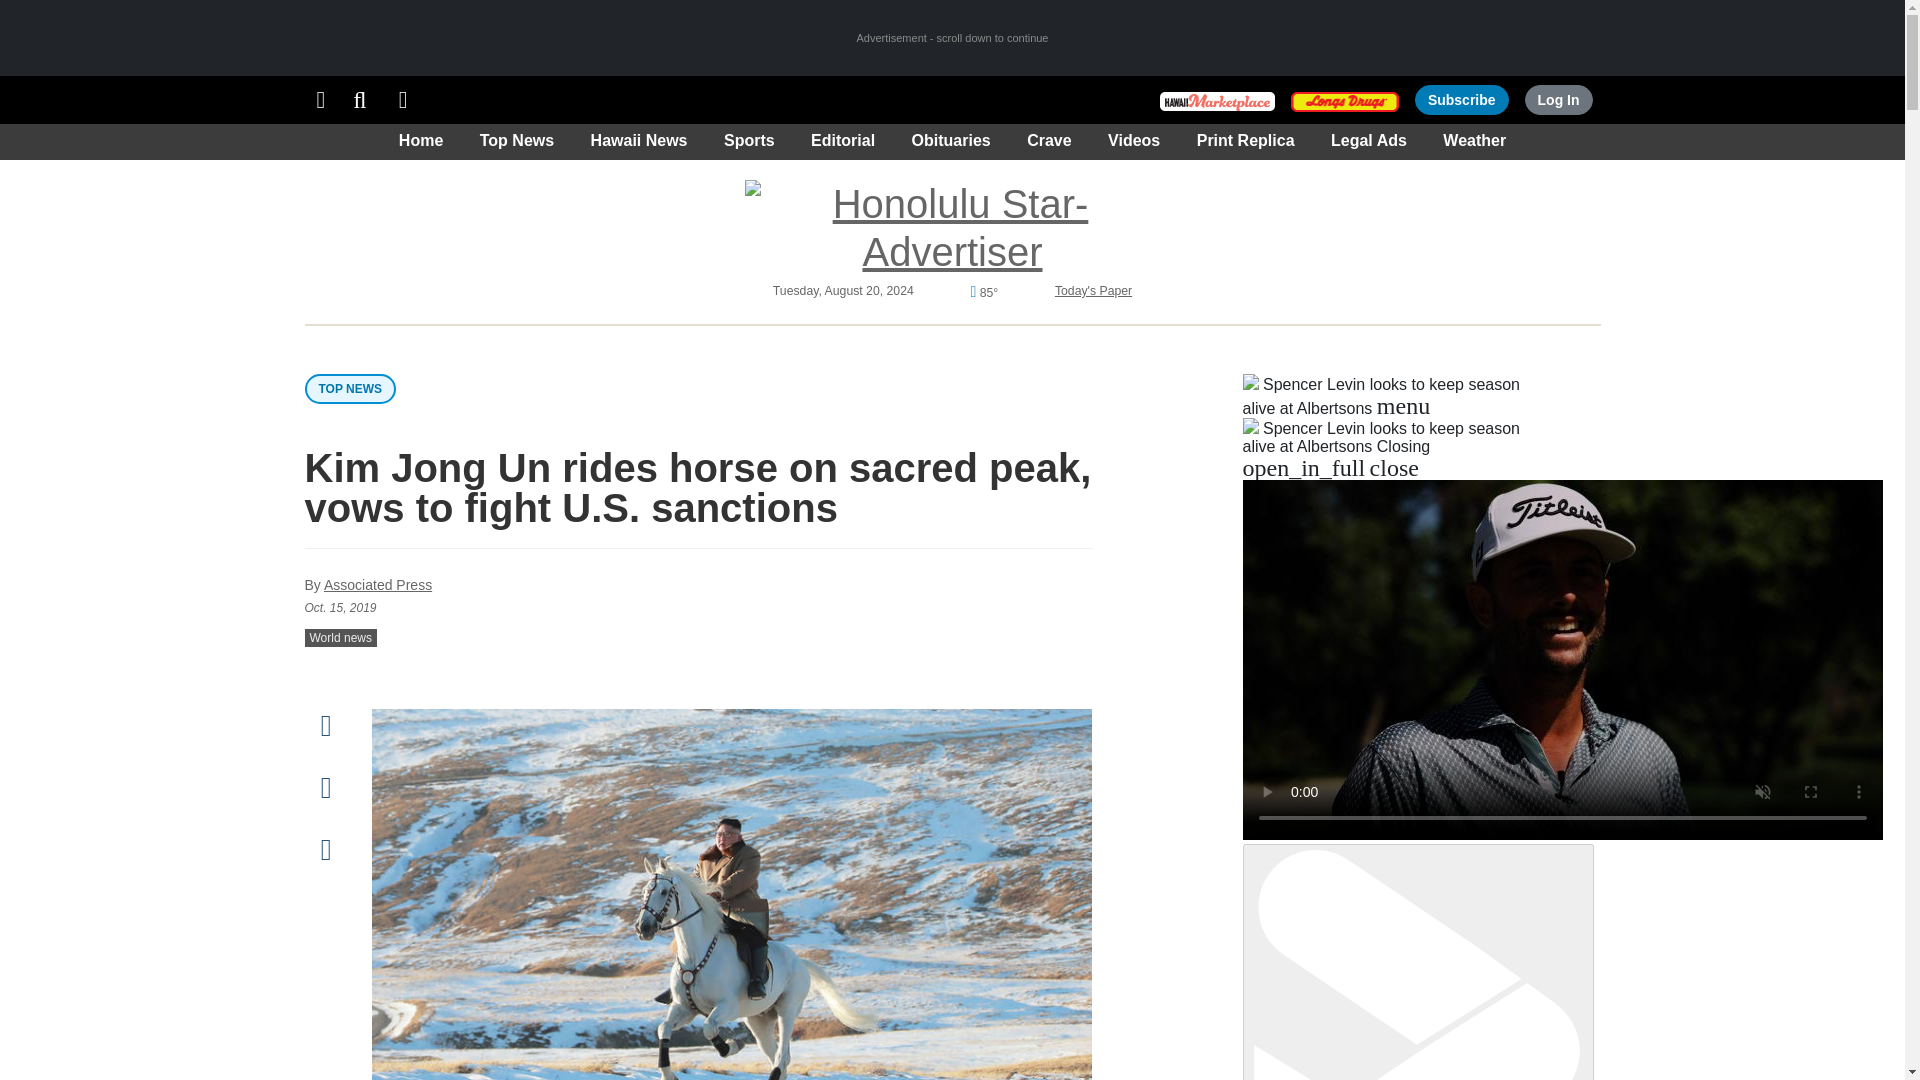 This screenshot has height=1080, width=1920. I want to click on Search, so click(360, 100).